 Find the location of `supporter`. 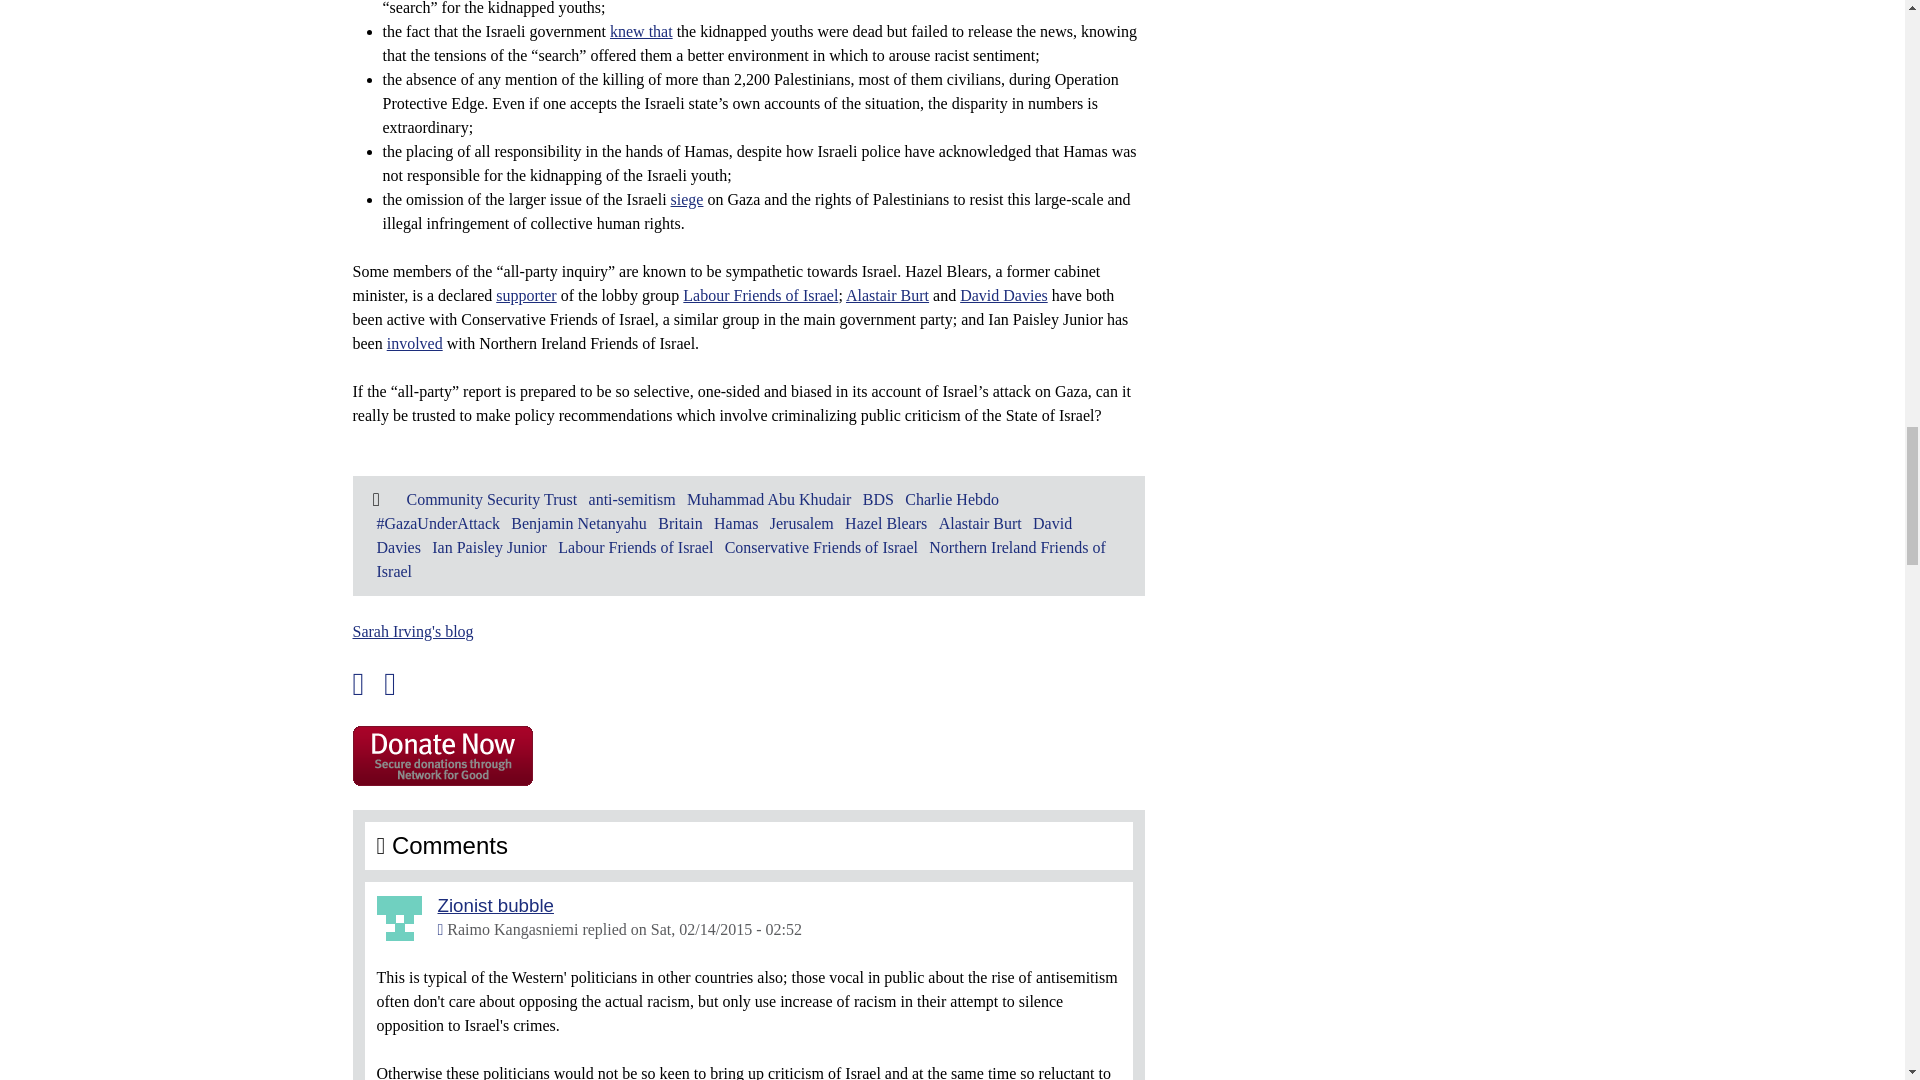

supporter is located at coordinates (526, 295).